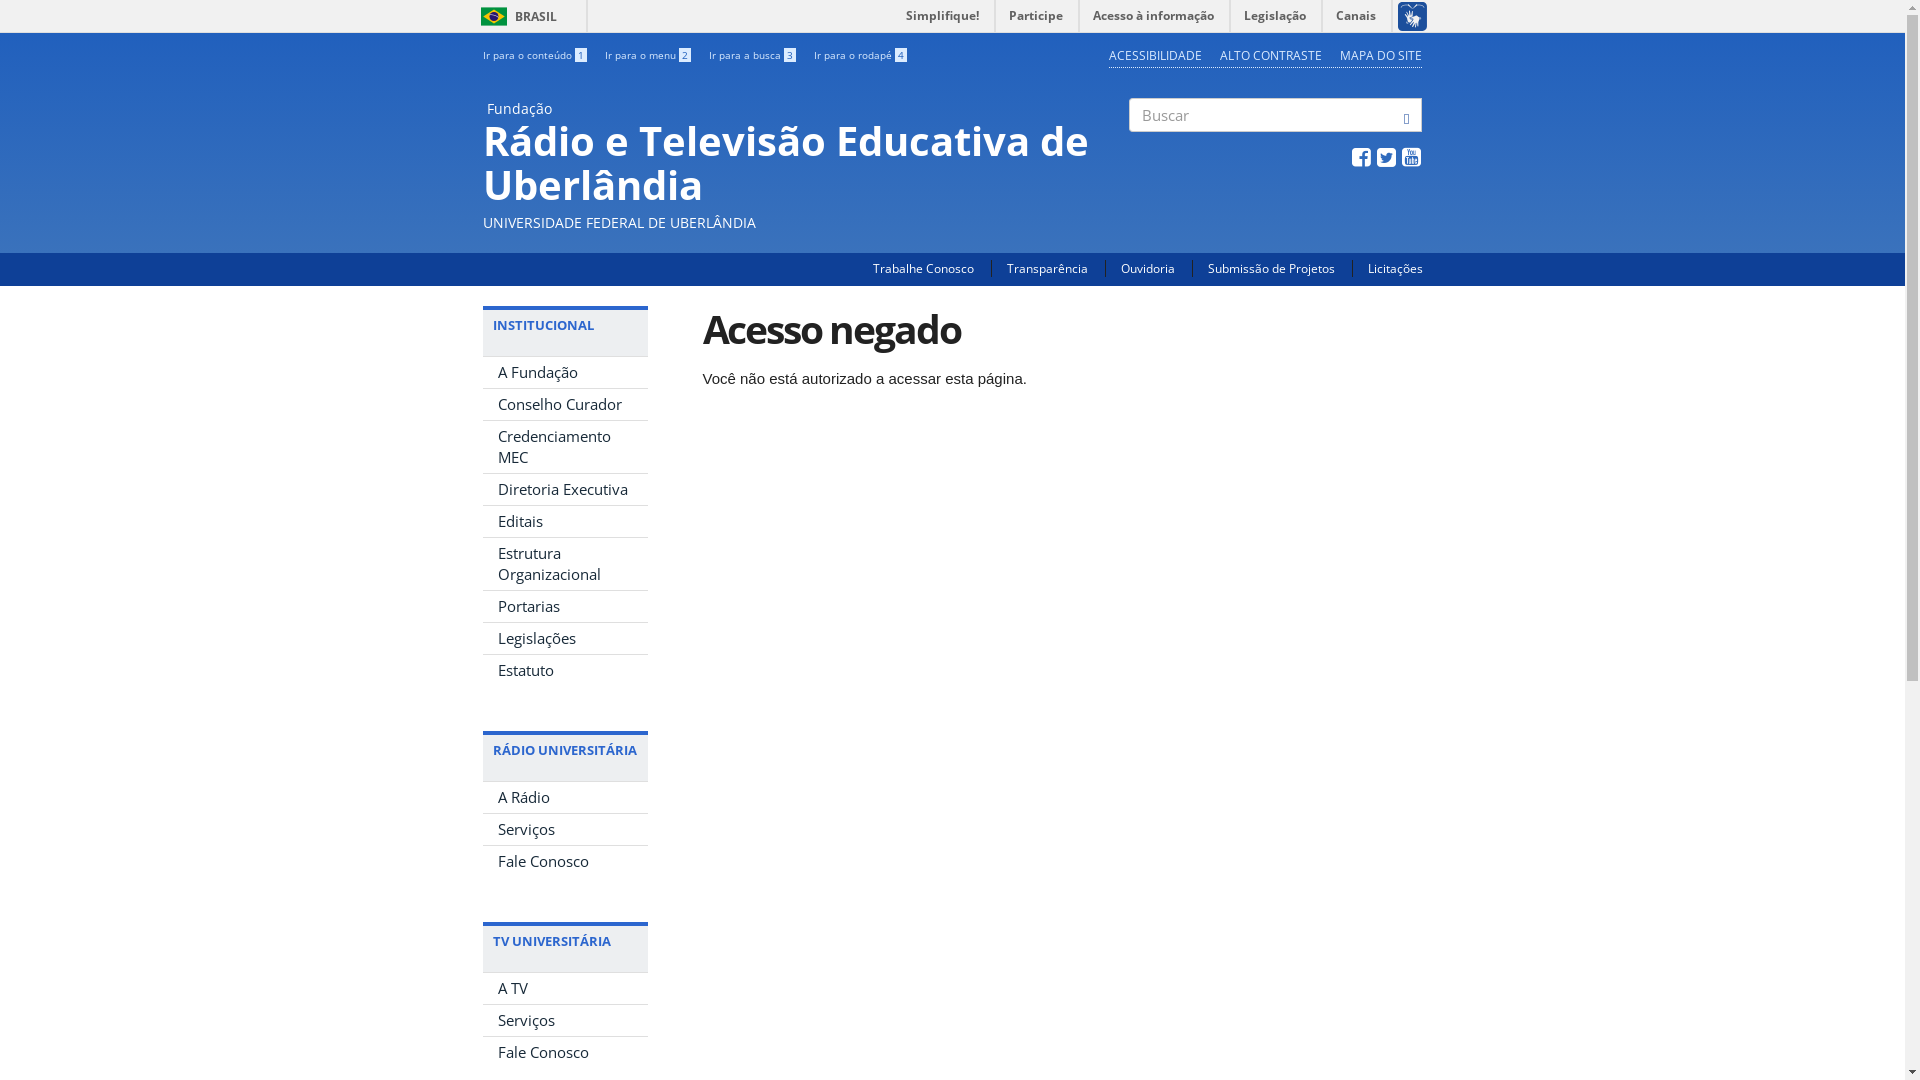  I want to click on Buscar, so click(1130, 149).